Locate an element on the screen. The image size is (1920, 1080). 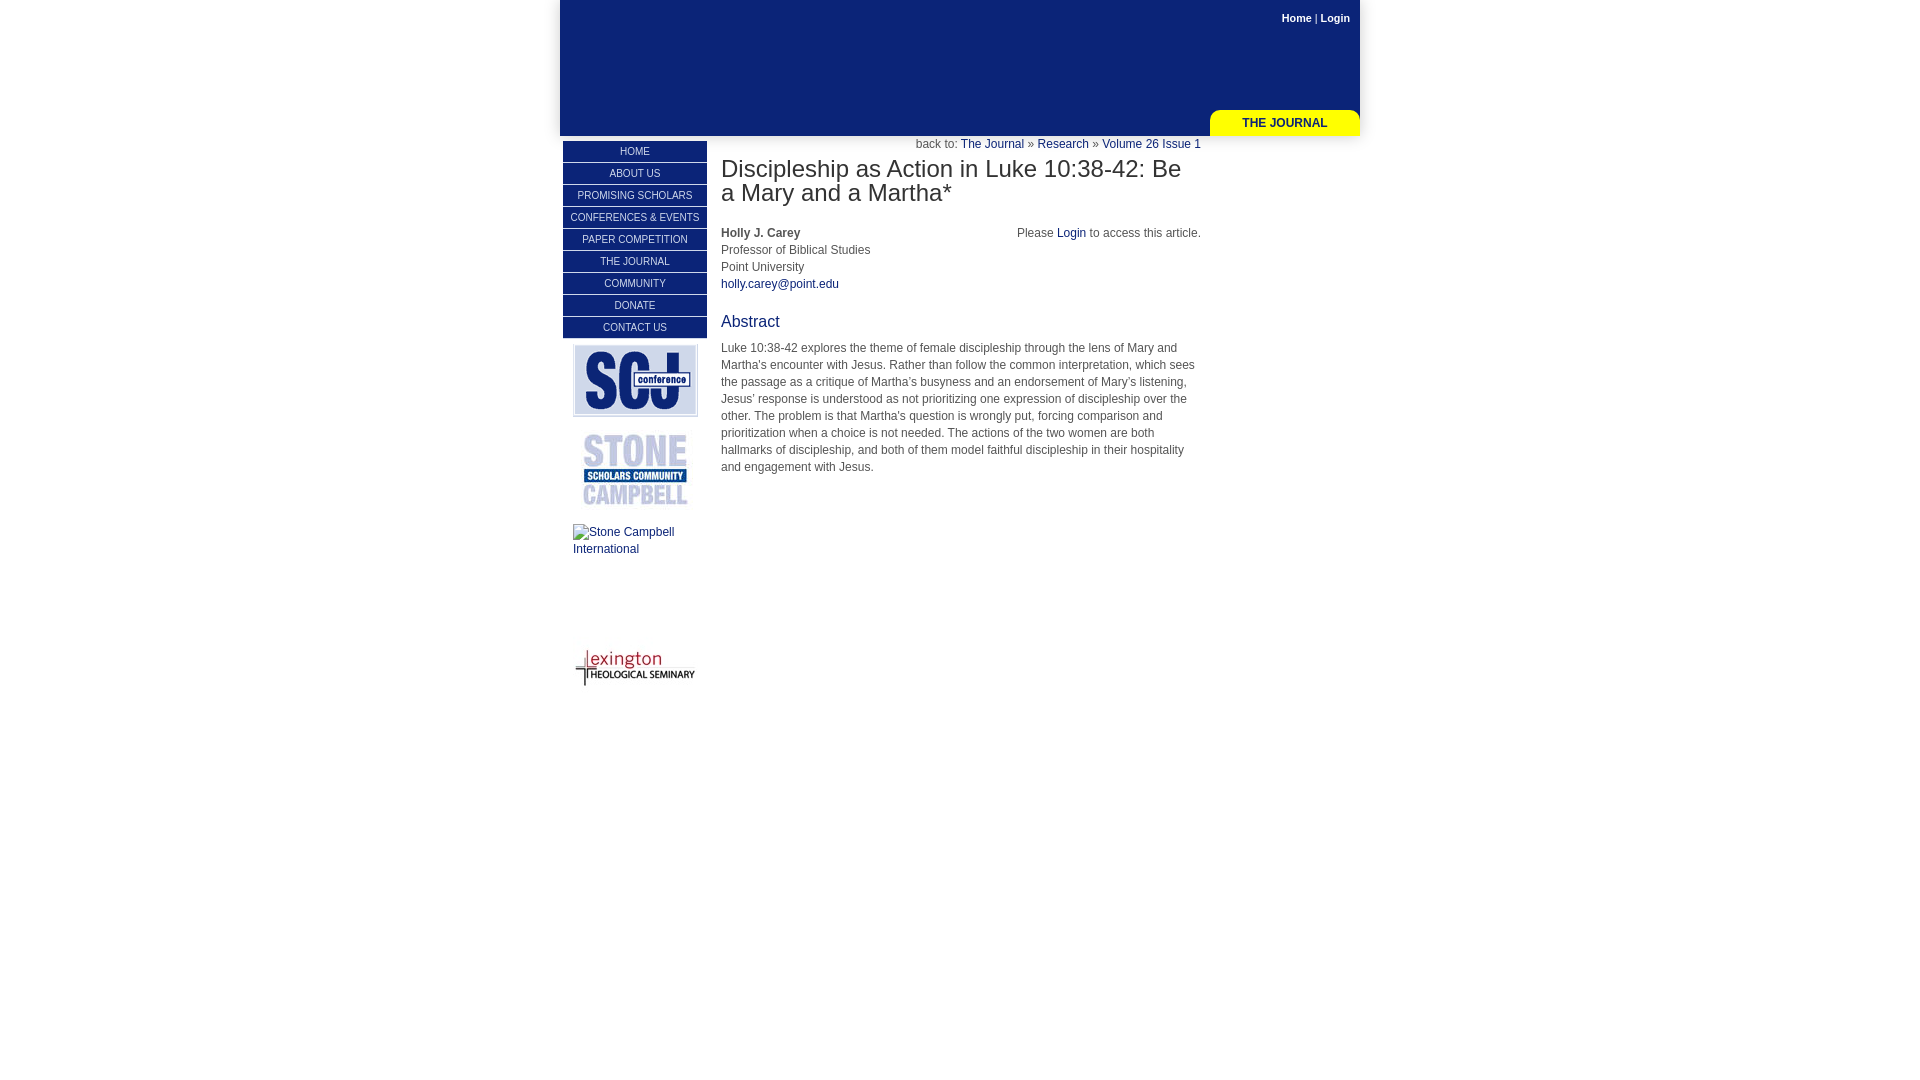
The Journal is located at coordinates (992, 144).